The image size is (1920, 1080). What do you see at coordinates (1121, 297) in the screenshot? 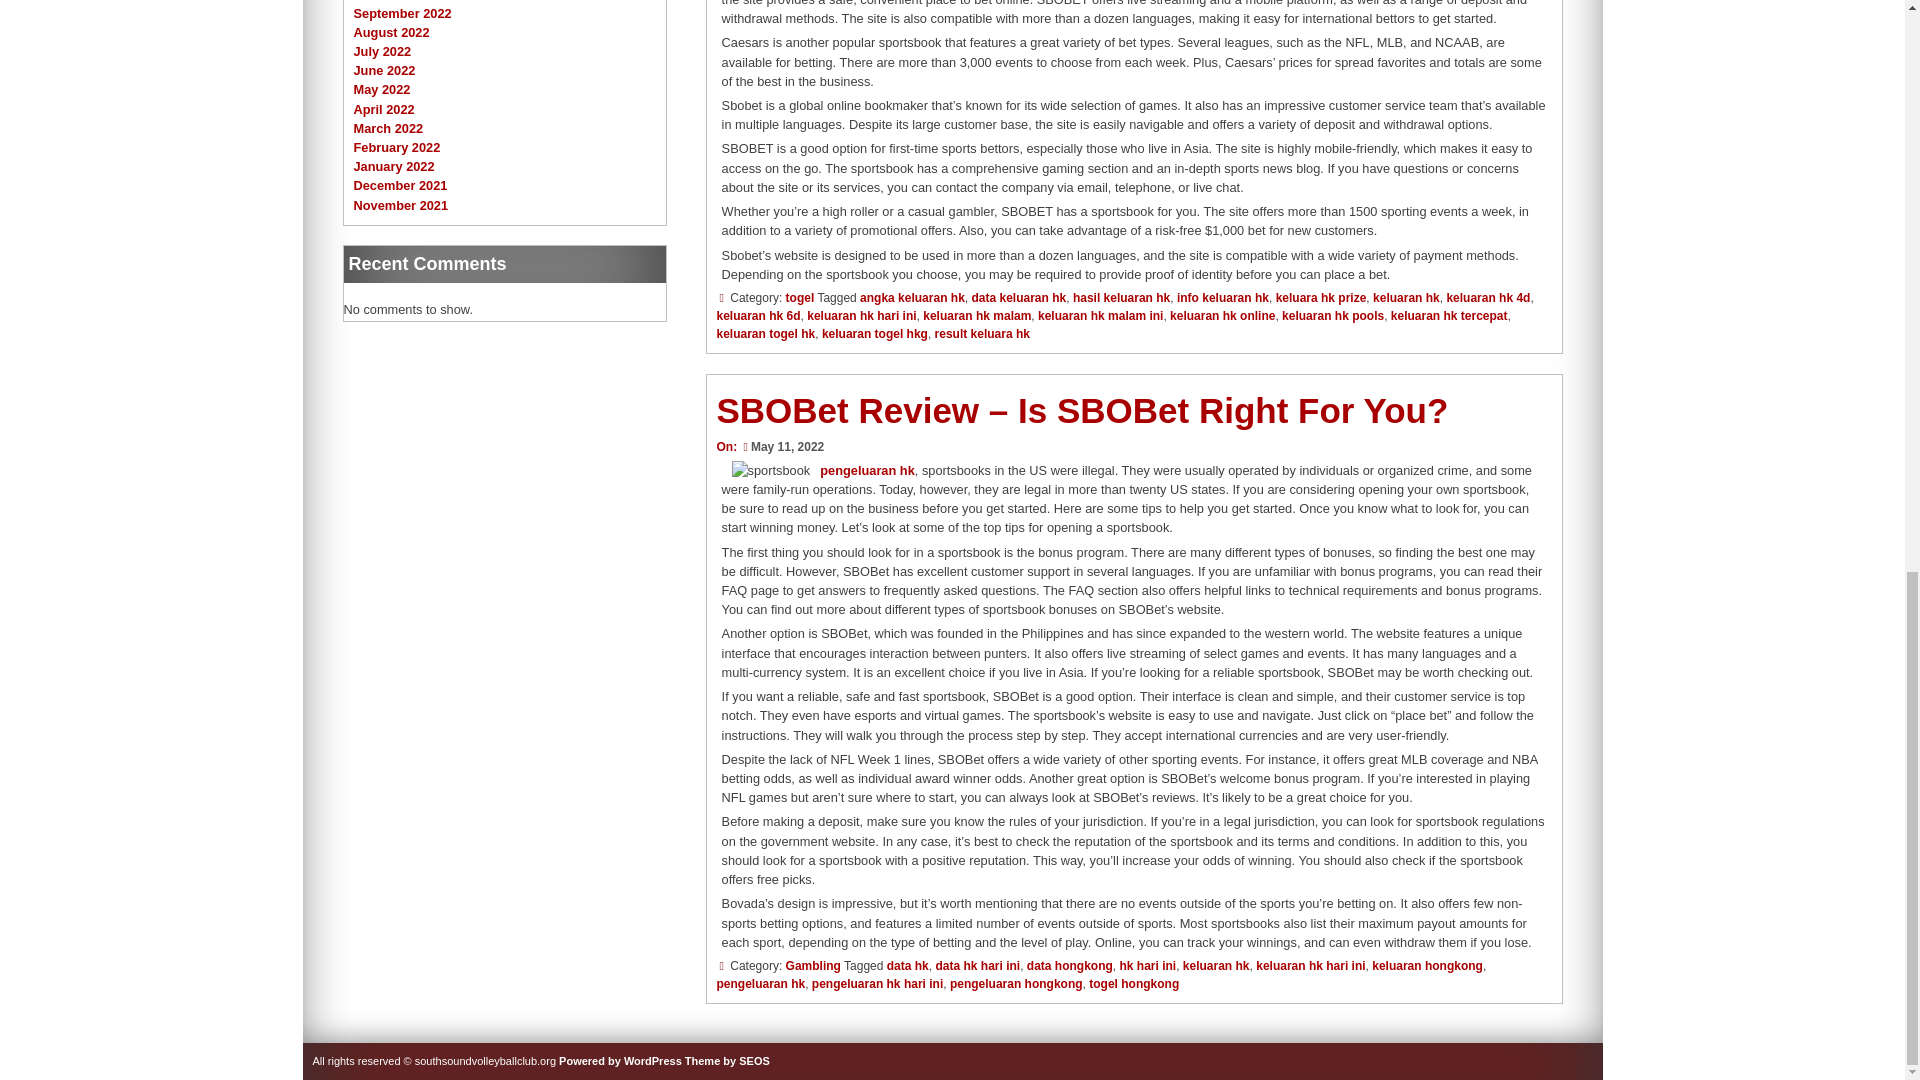
I see `hasil keluaran hk` at bounding box center [1121, 297].